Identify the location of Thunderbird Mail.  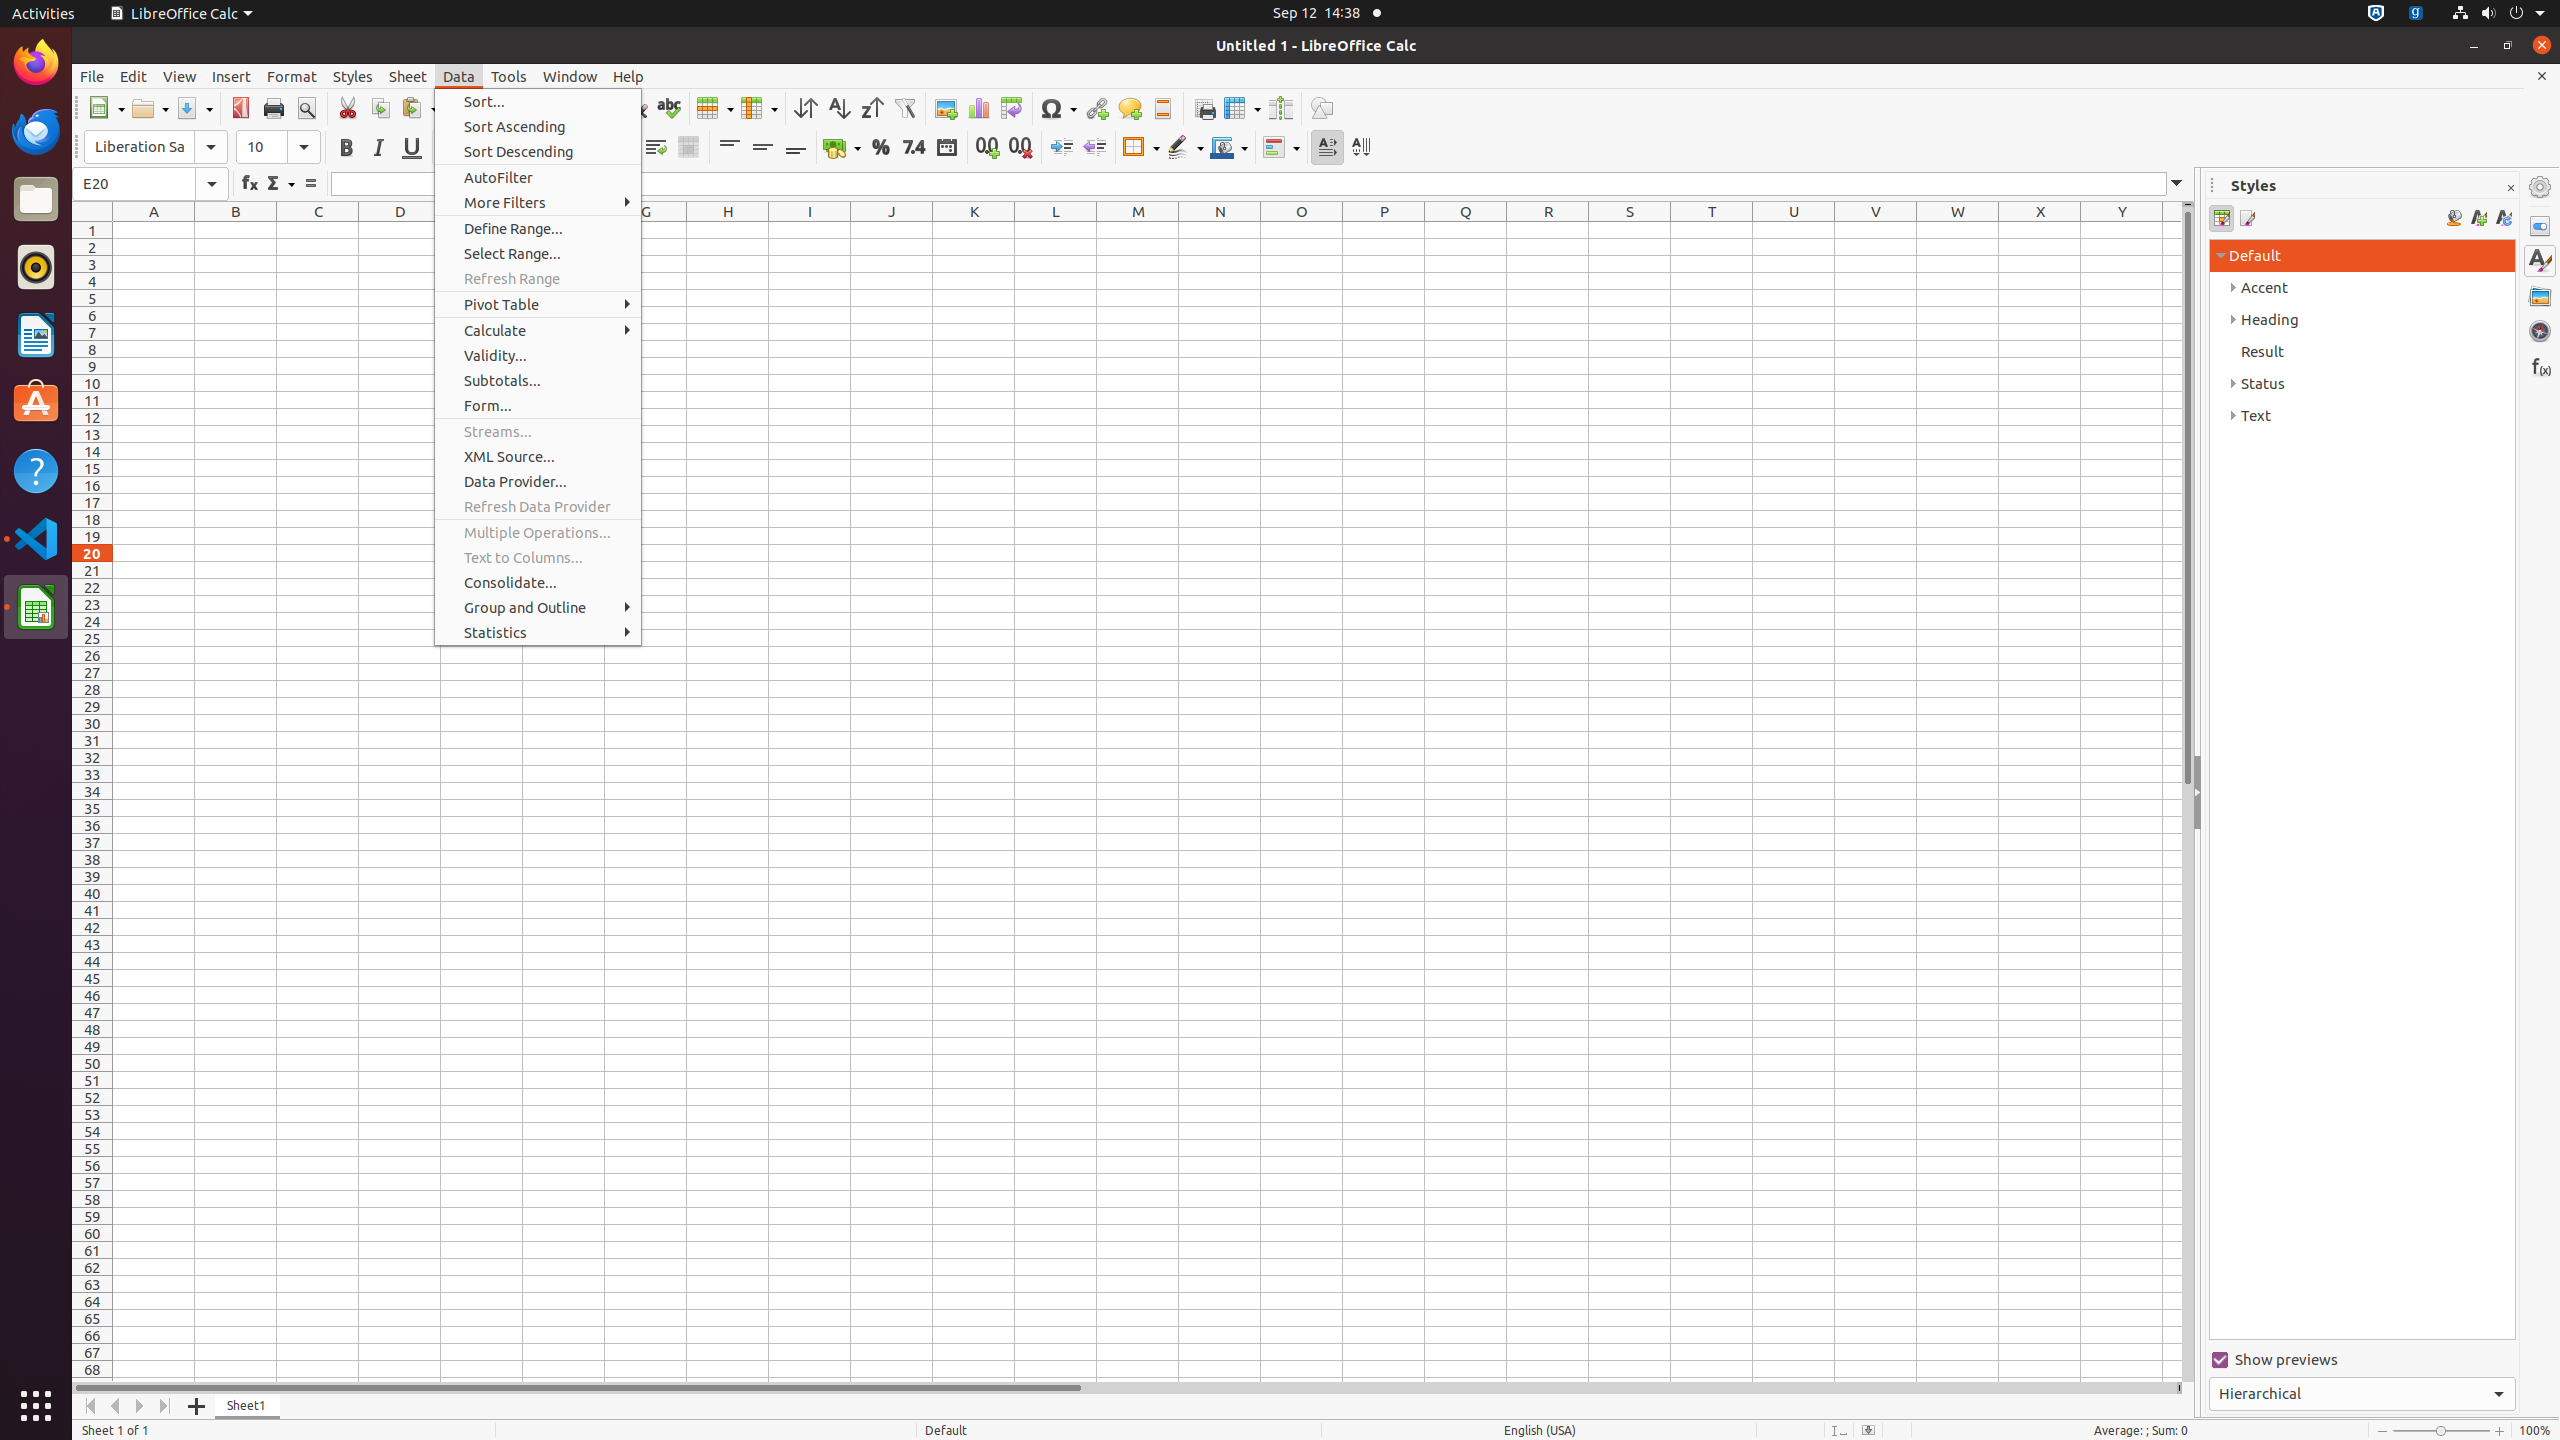
(36, 131).